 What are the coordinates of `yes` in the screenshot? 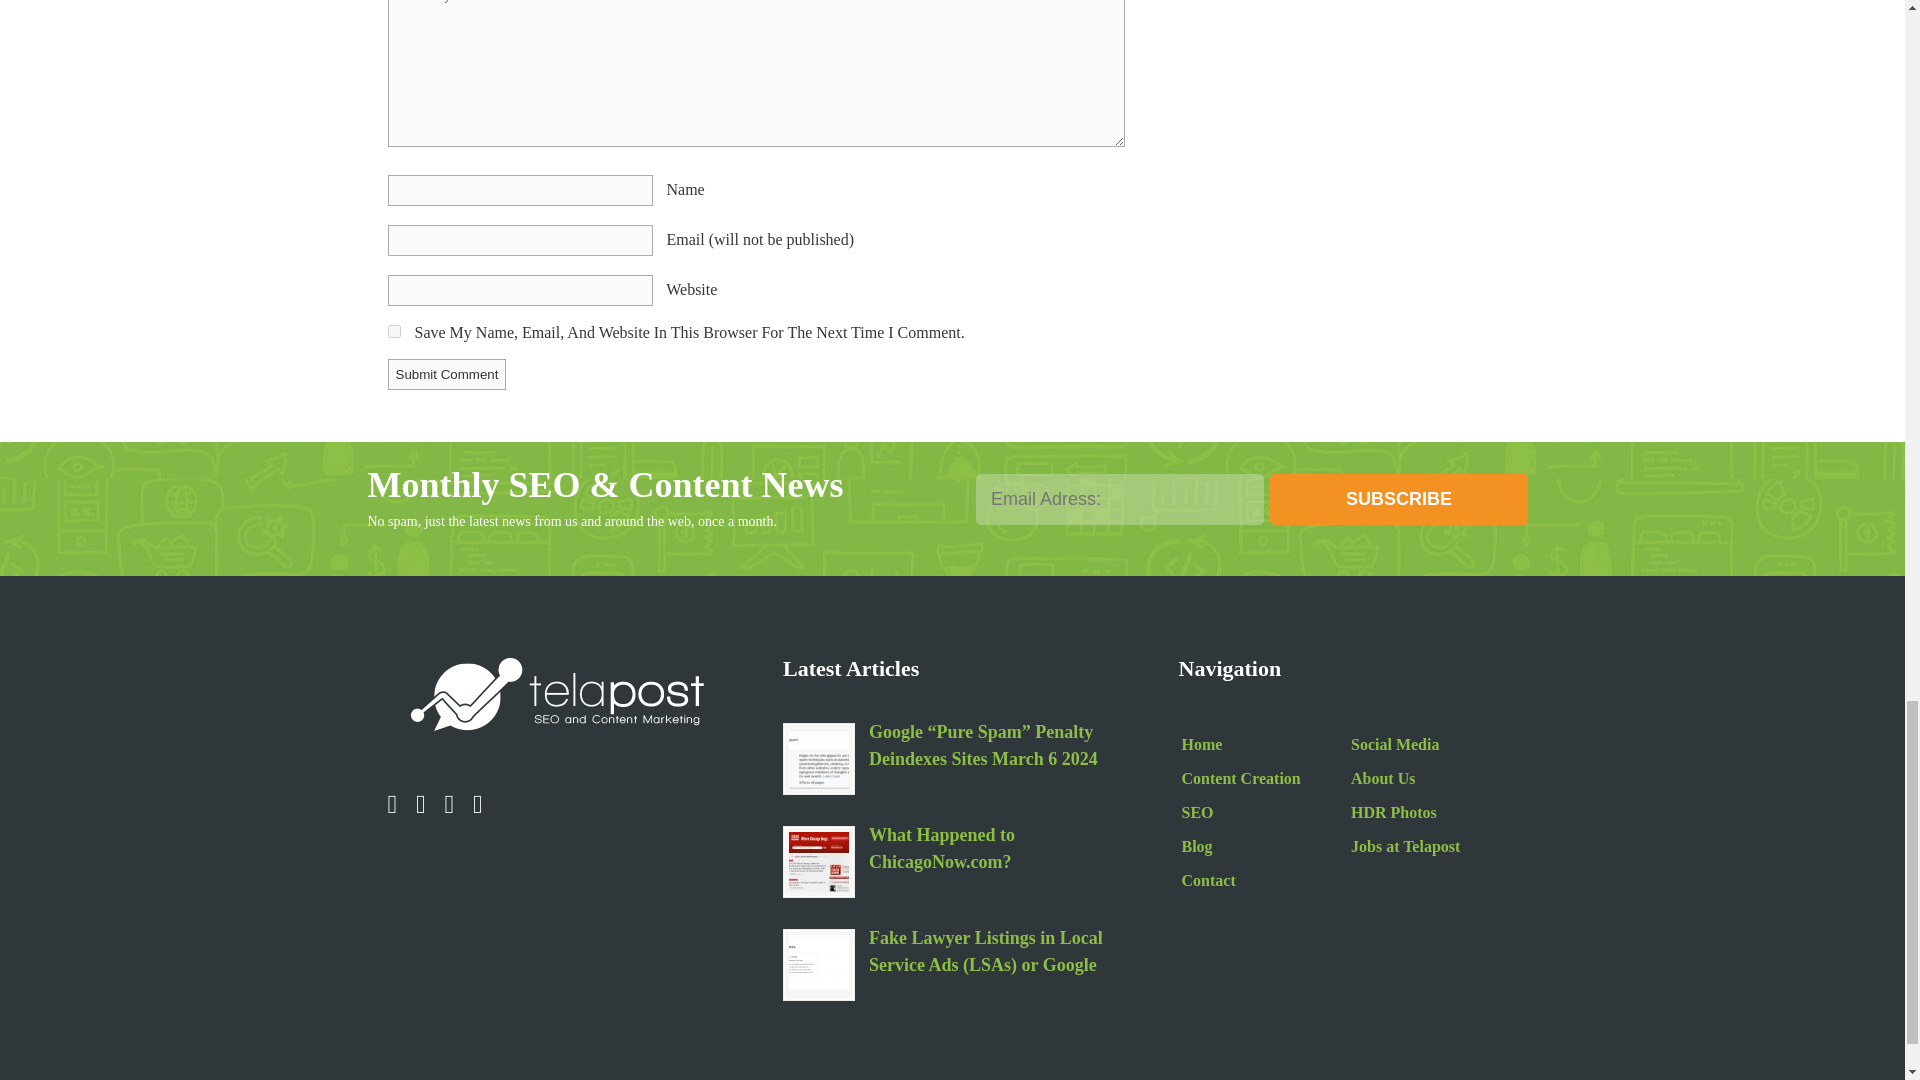 It's located at (394, 332).